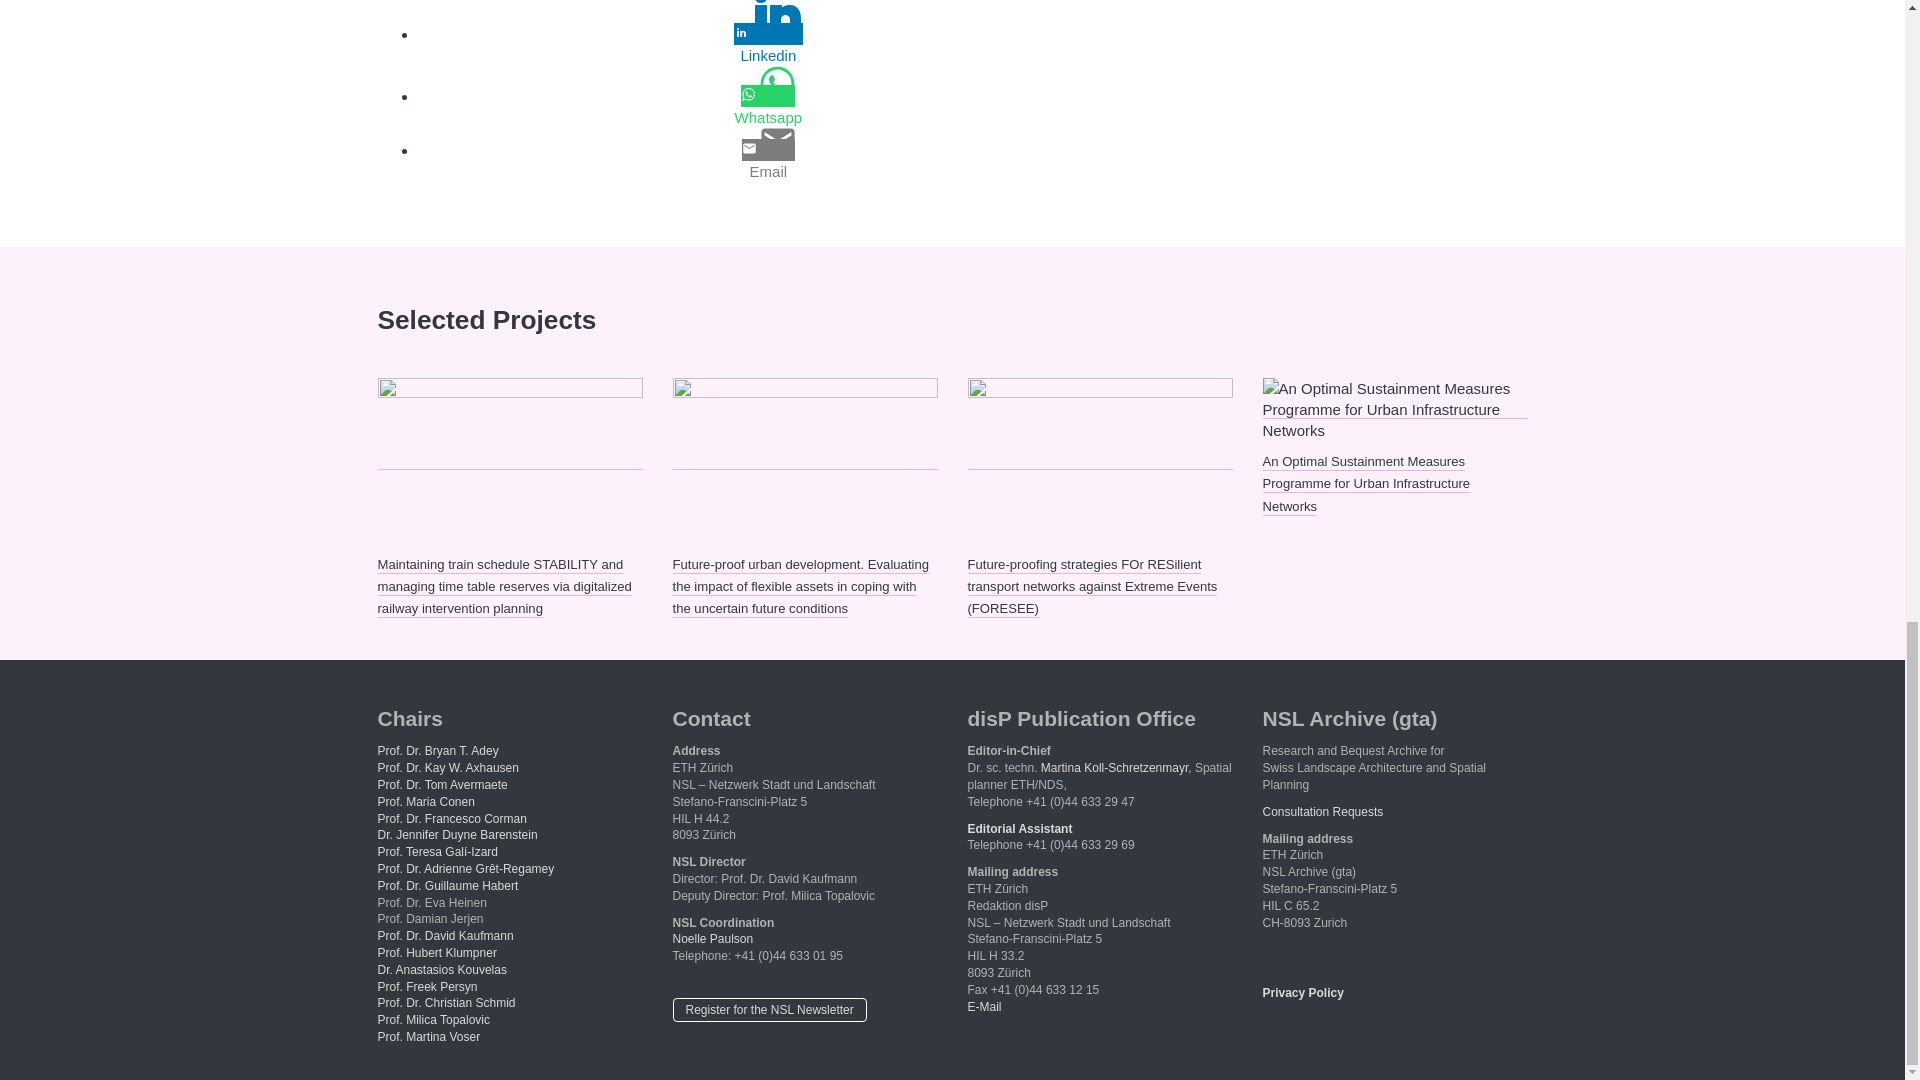  Describe the element at coordinates (768, 171) in the screenshot. I see `Email` at that location.